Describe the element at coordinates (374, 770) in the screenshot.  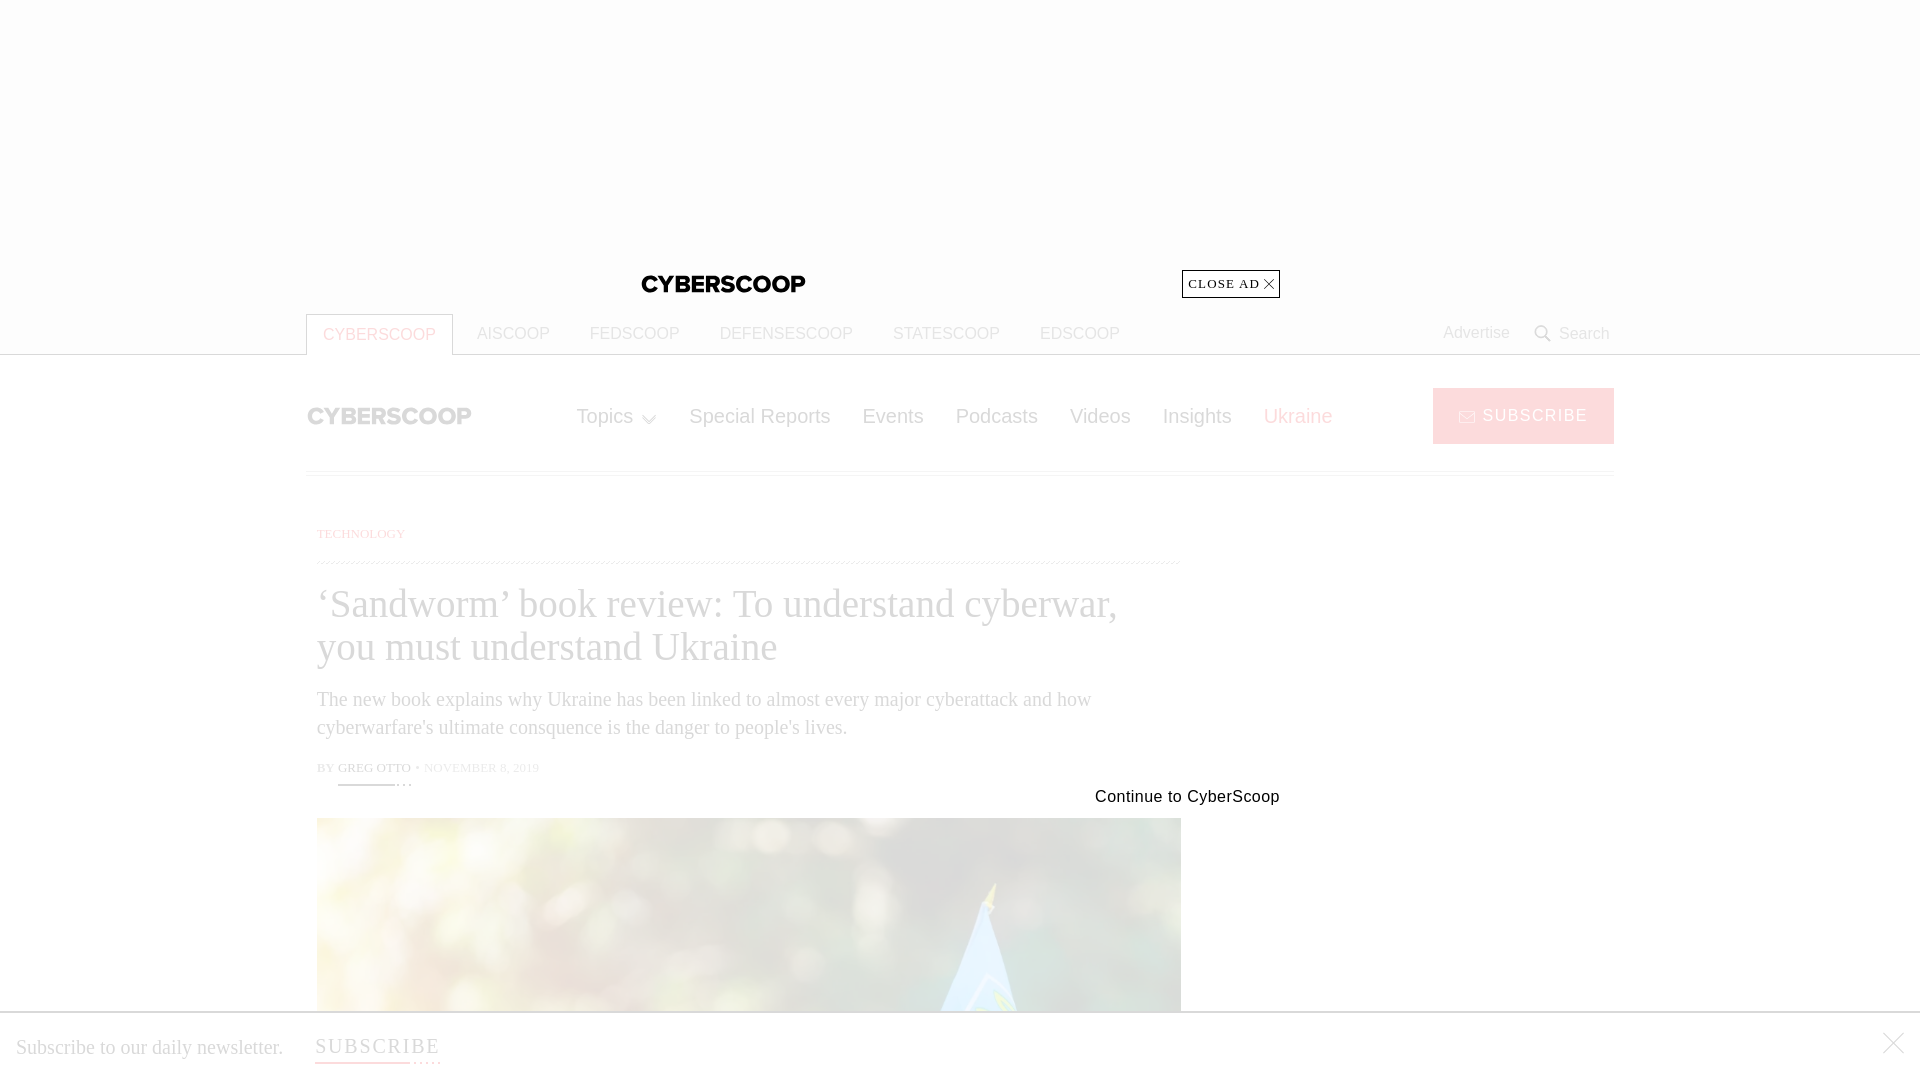
I see `Greg Otto` at that location.